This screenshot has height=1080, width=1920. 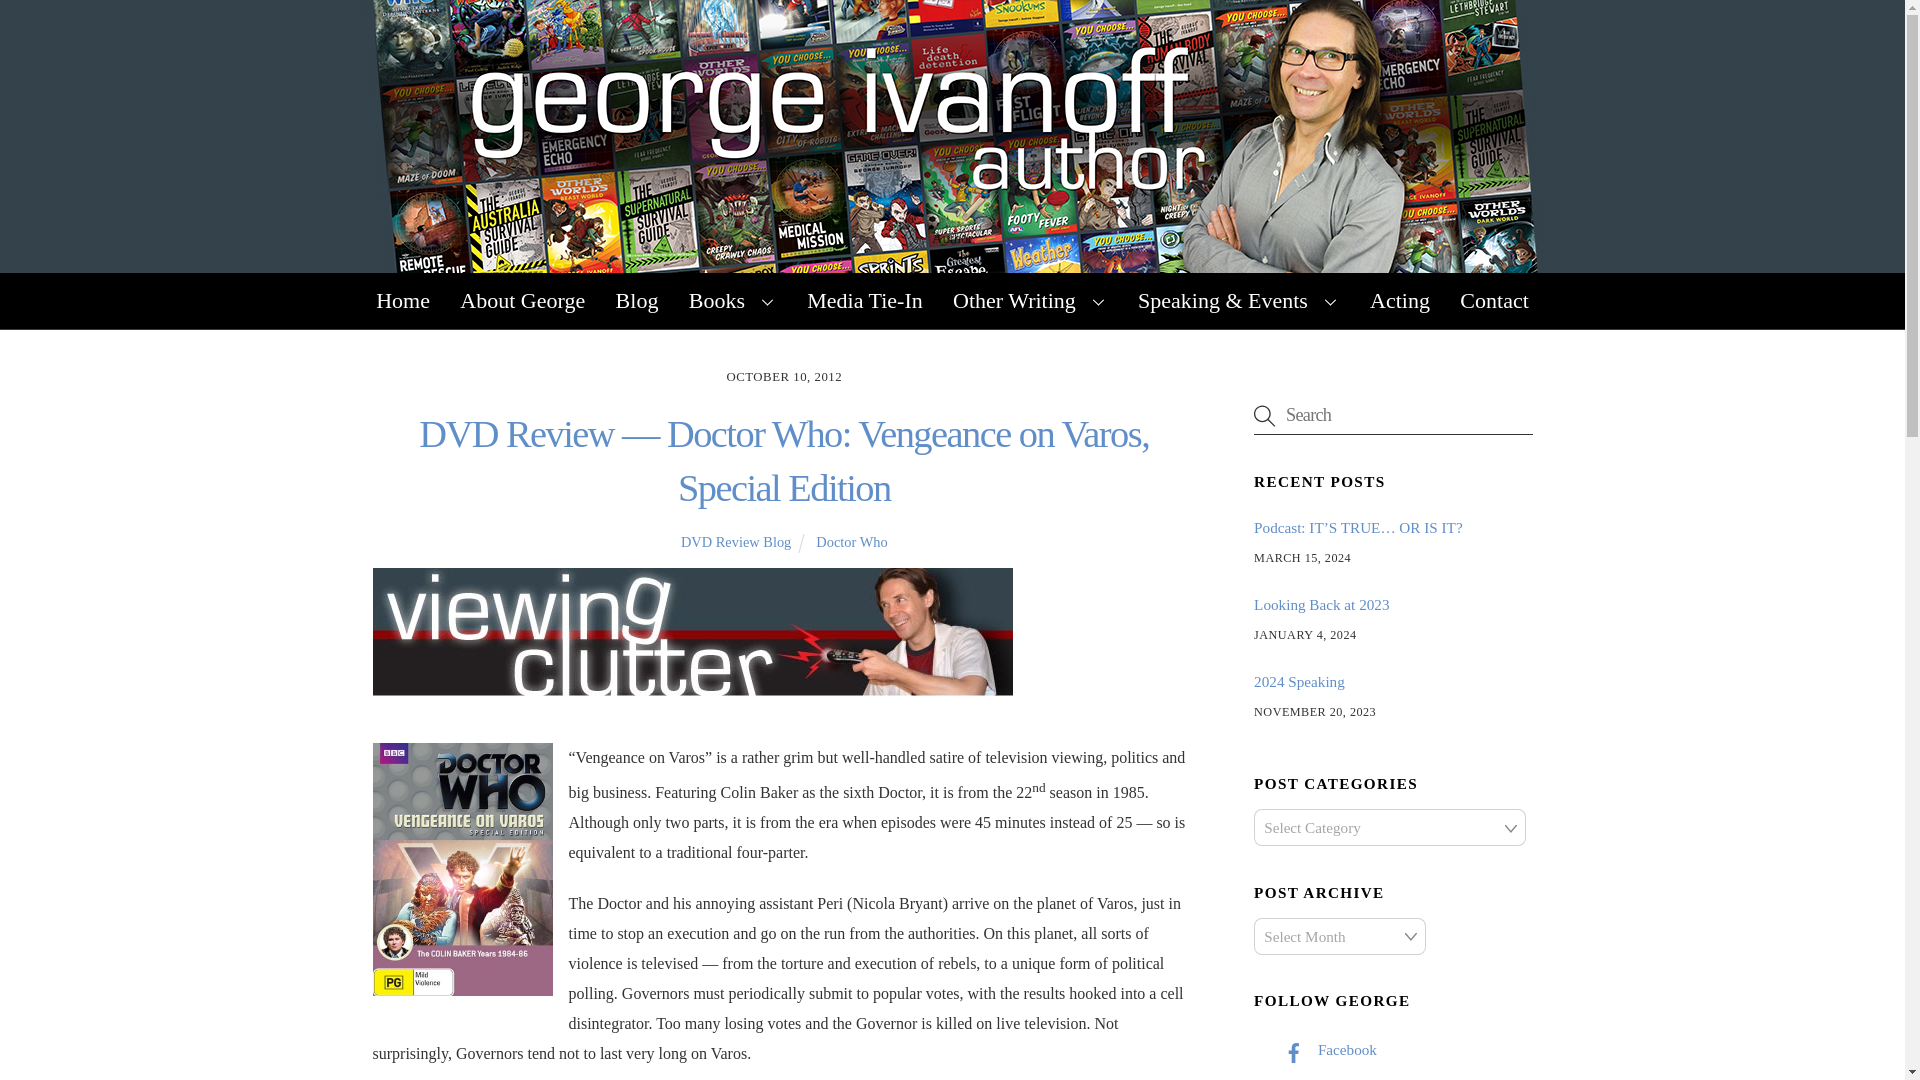 I want to click on Books, so click(x=732, y=301).